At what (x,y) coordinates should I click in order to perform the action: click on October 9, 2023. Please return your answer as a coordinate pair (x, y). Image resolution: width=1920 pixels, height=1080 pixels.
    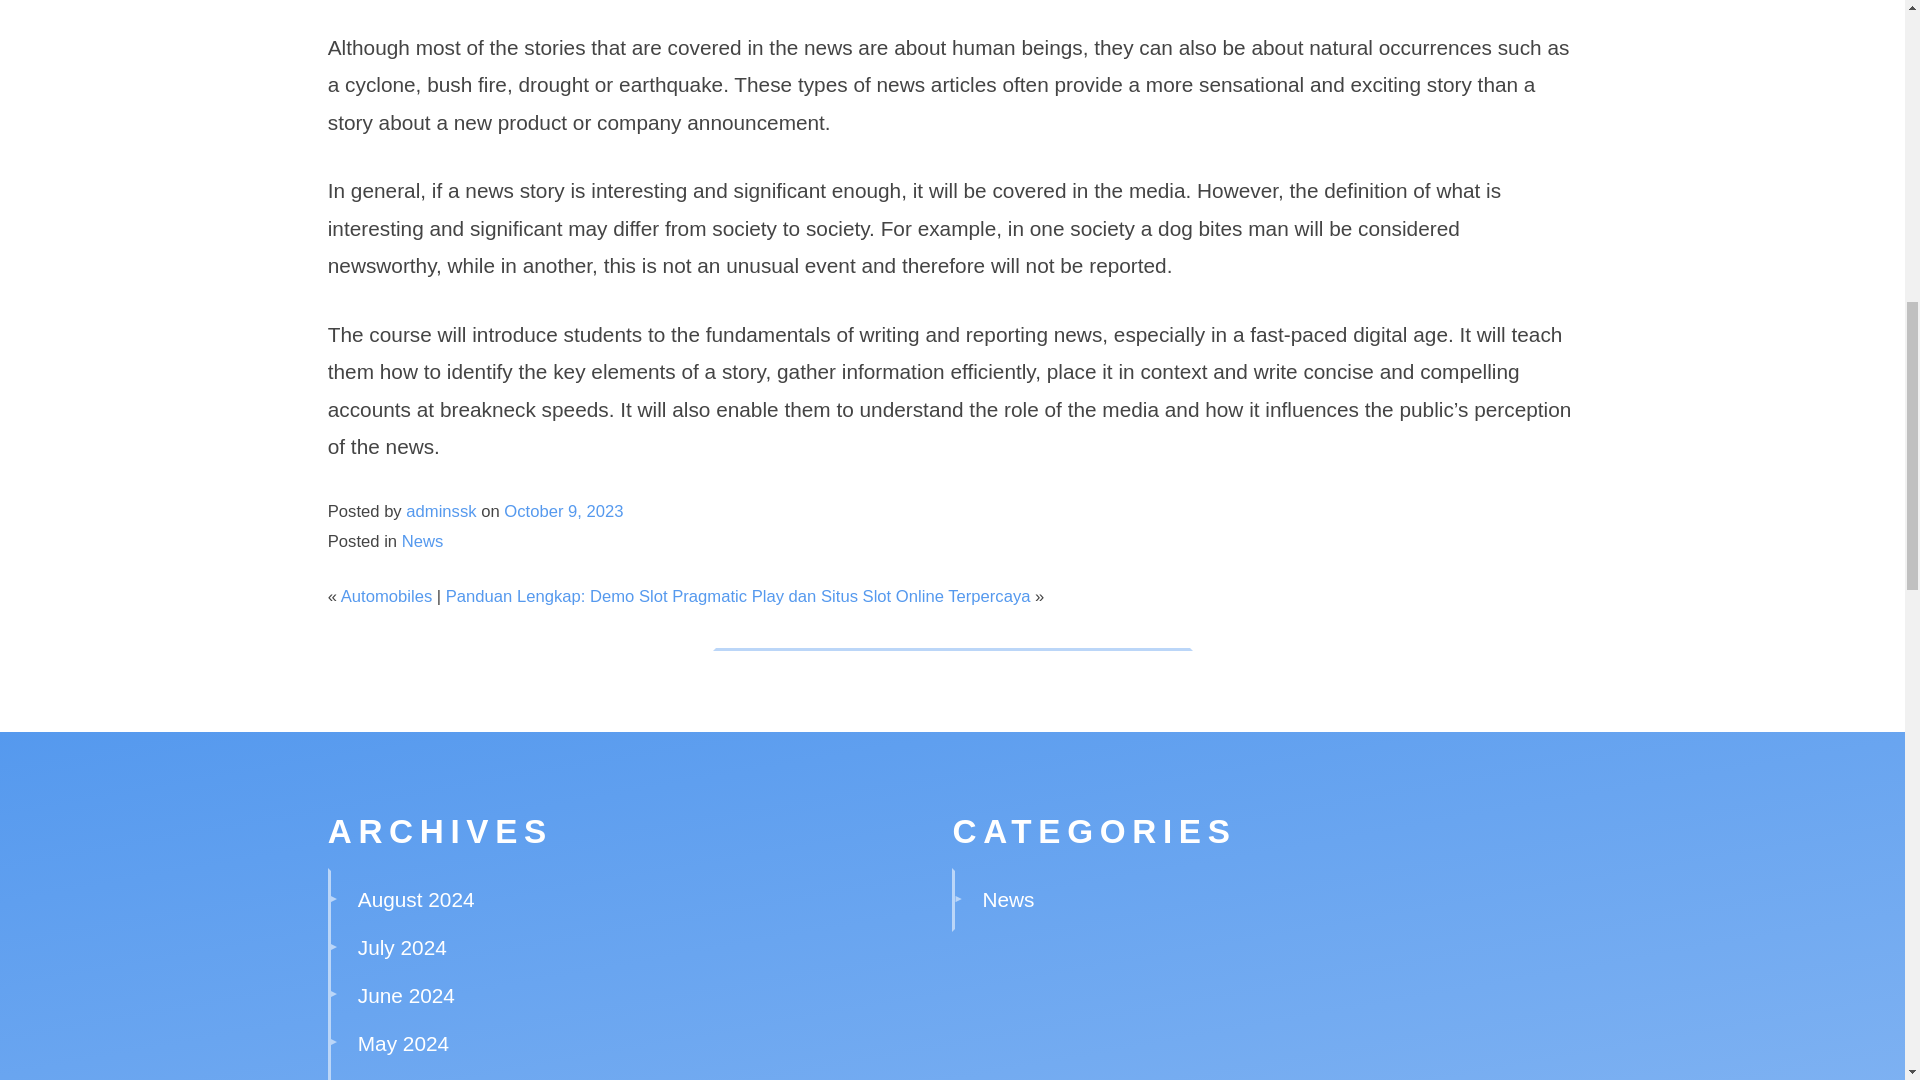
    Looking at the image, I should click on (562, 511).